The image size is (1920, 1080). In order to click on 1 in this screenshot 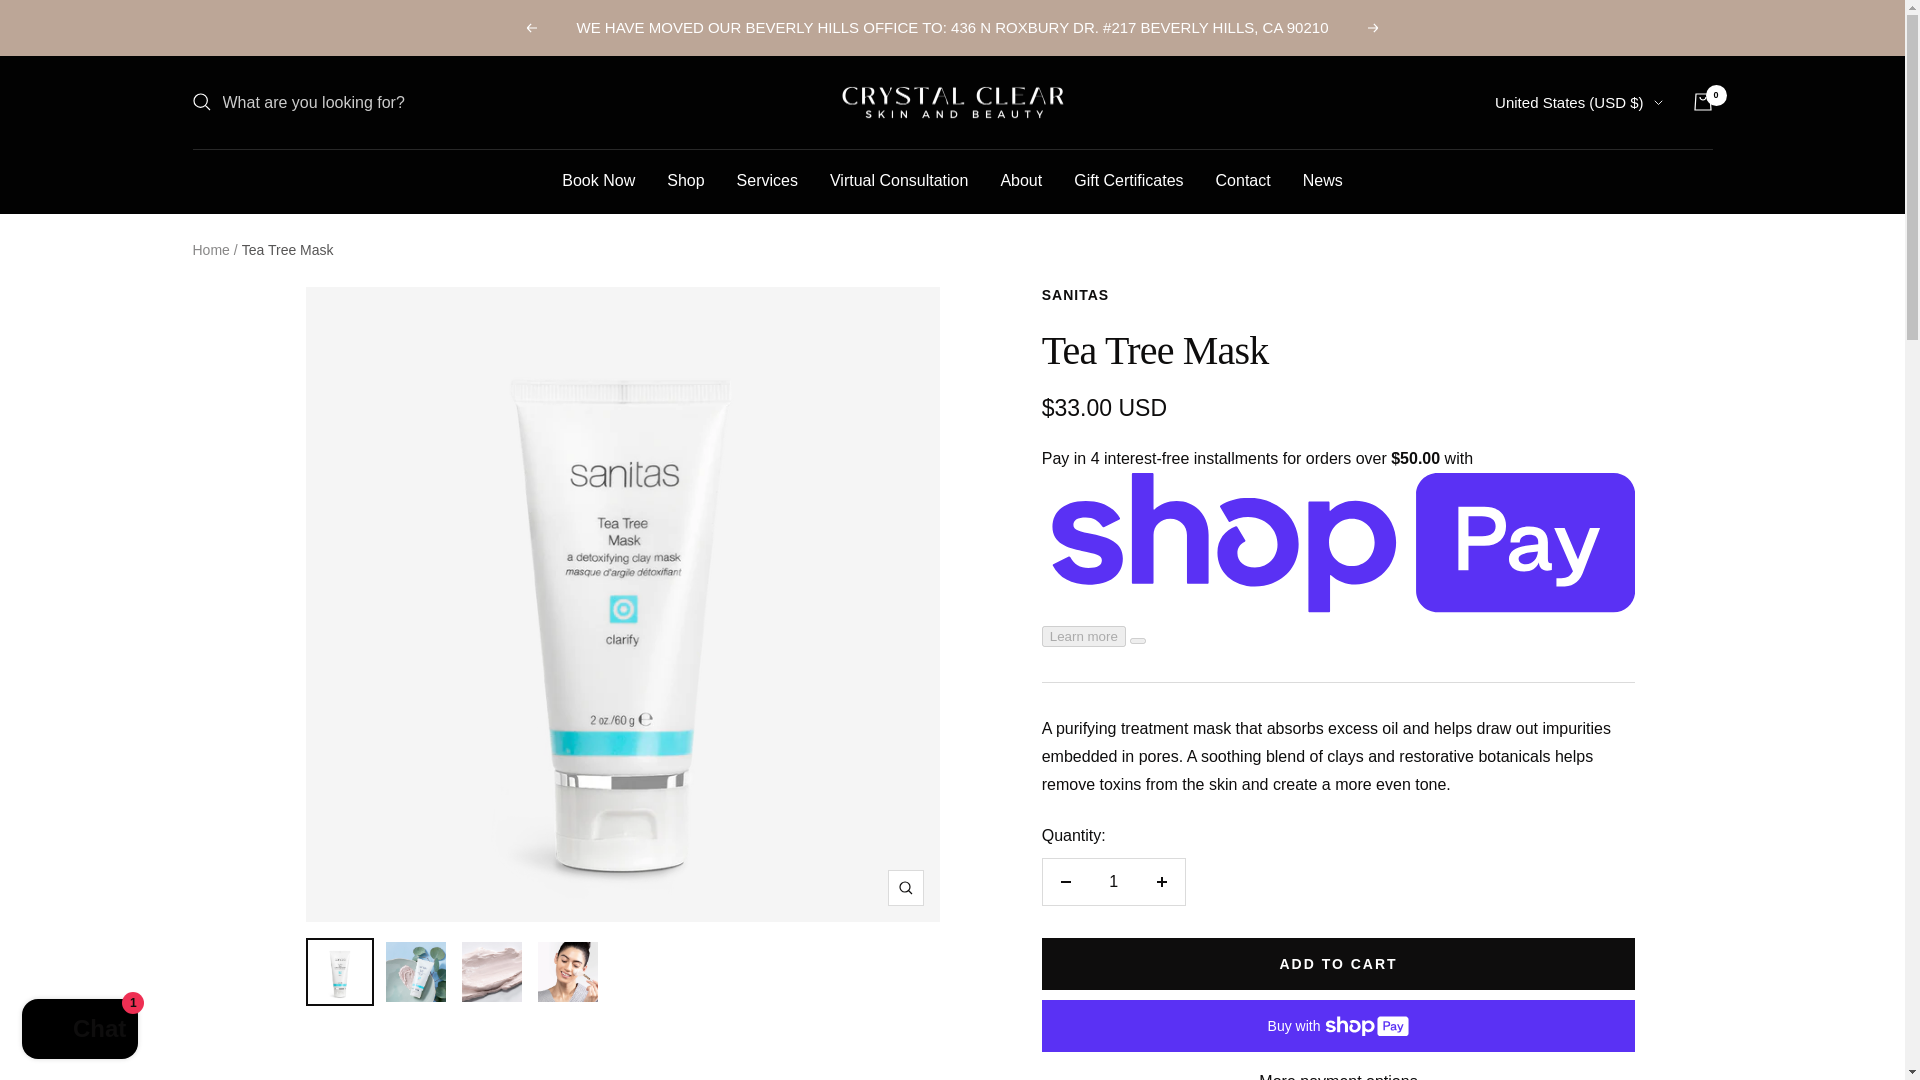, I will do `click(1113, 882)`.